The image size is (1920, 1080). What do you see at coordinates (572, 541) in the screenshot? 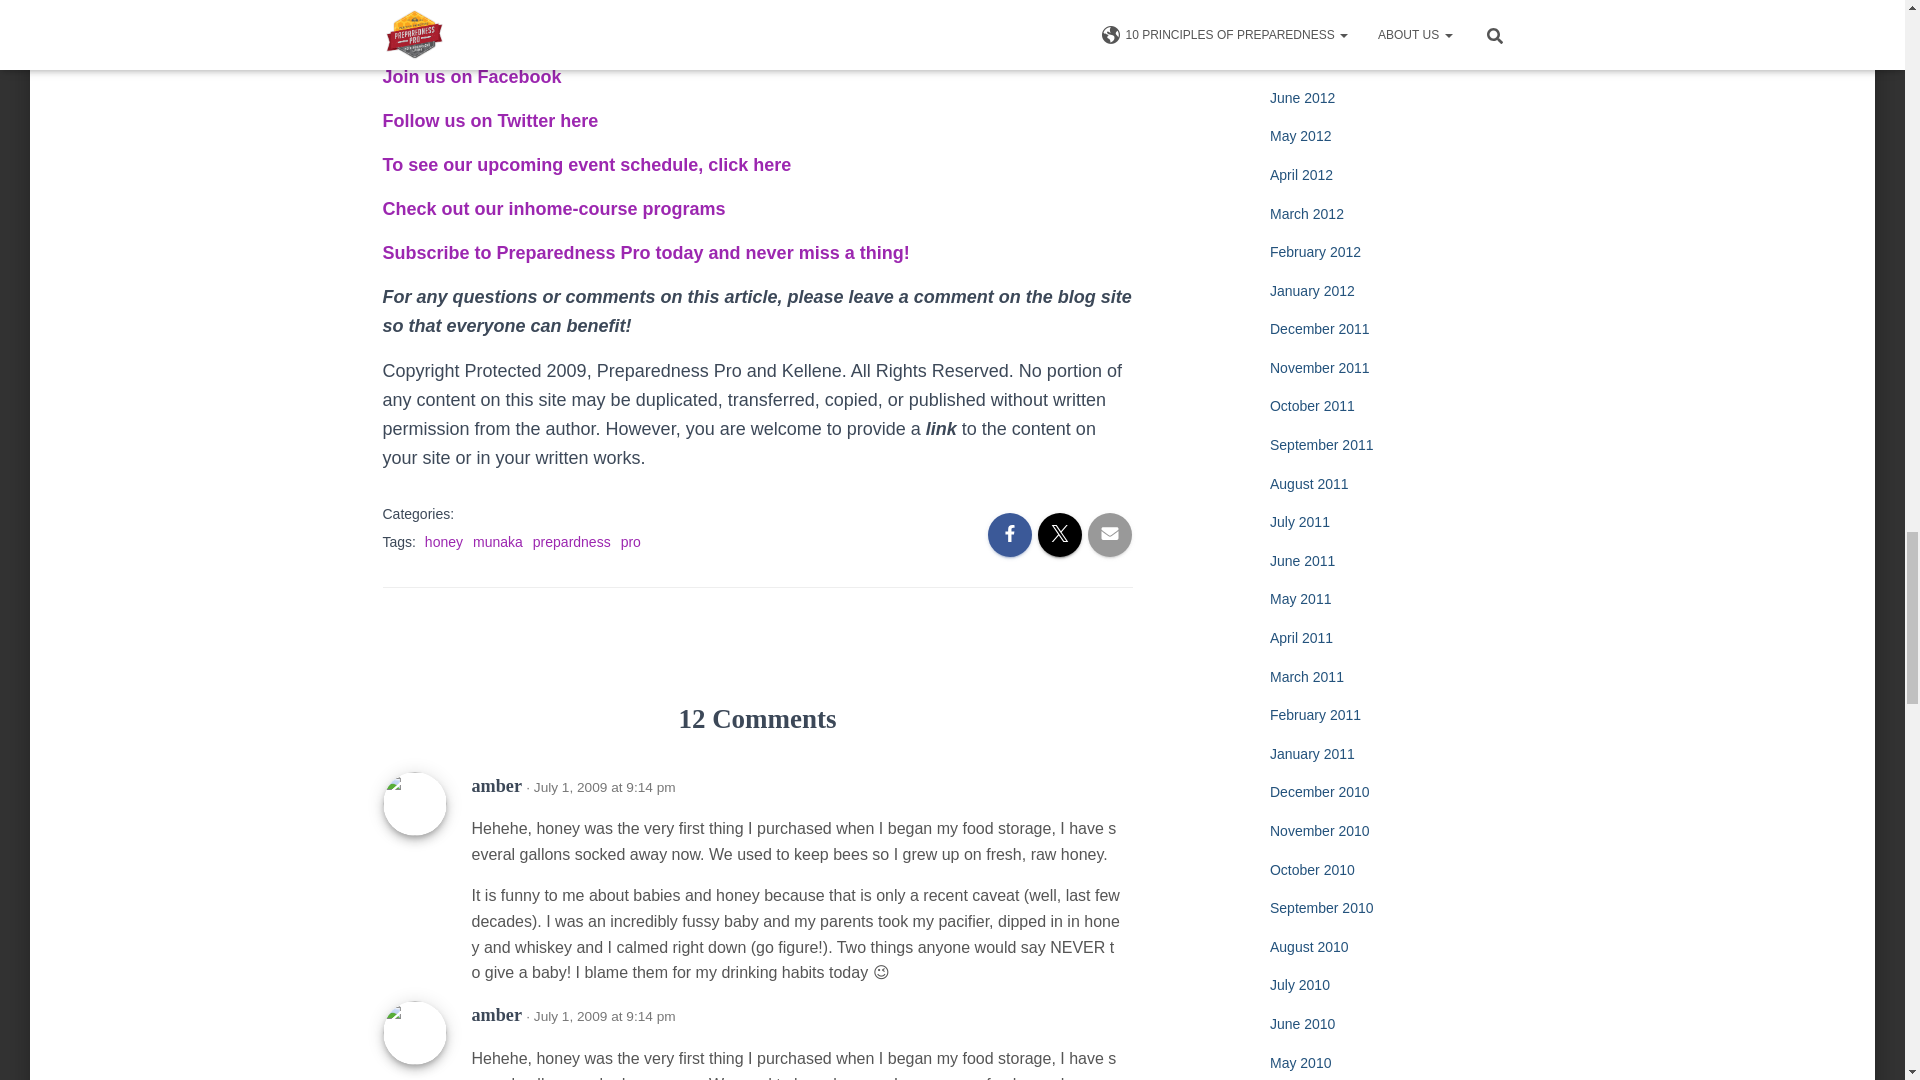
I see `prepardness` at bounding box center [572, 541].